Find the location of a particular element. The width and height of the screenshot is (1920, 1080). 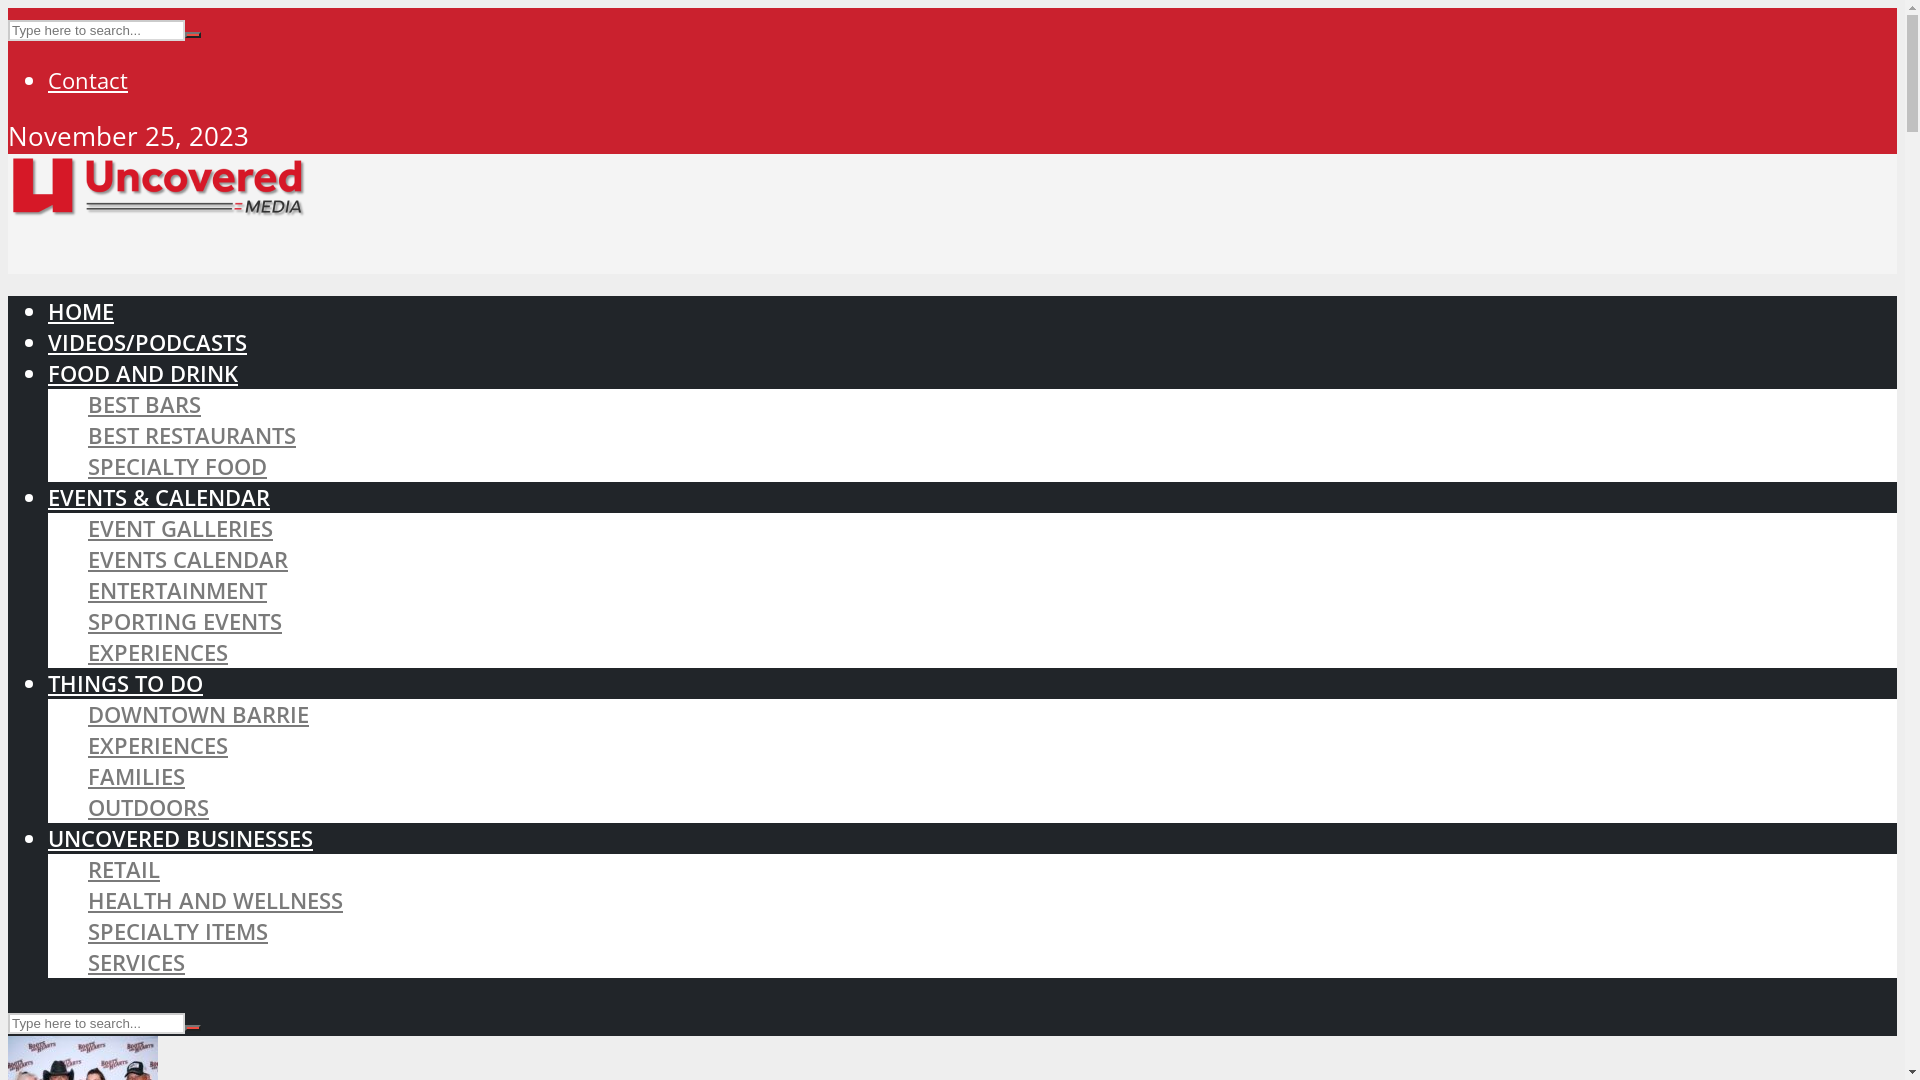

EVENT GALLERIES is located at coordinates (180, 528).